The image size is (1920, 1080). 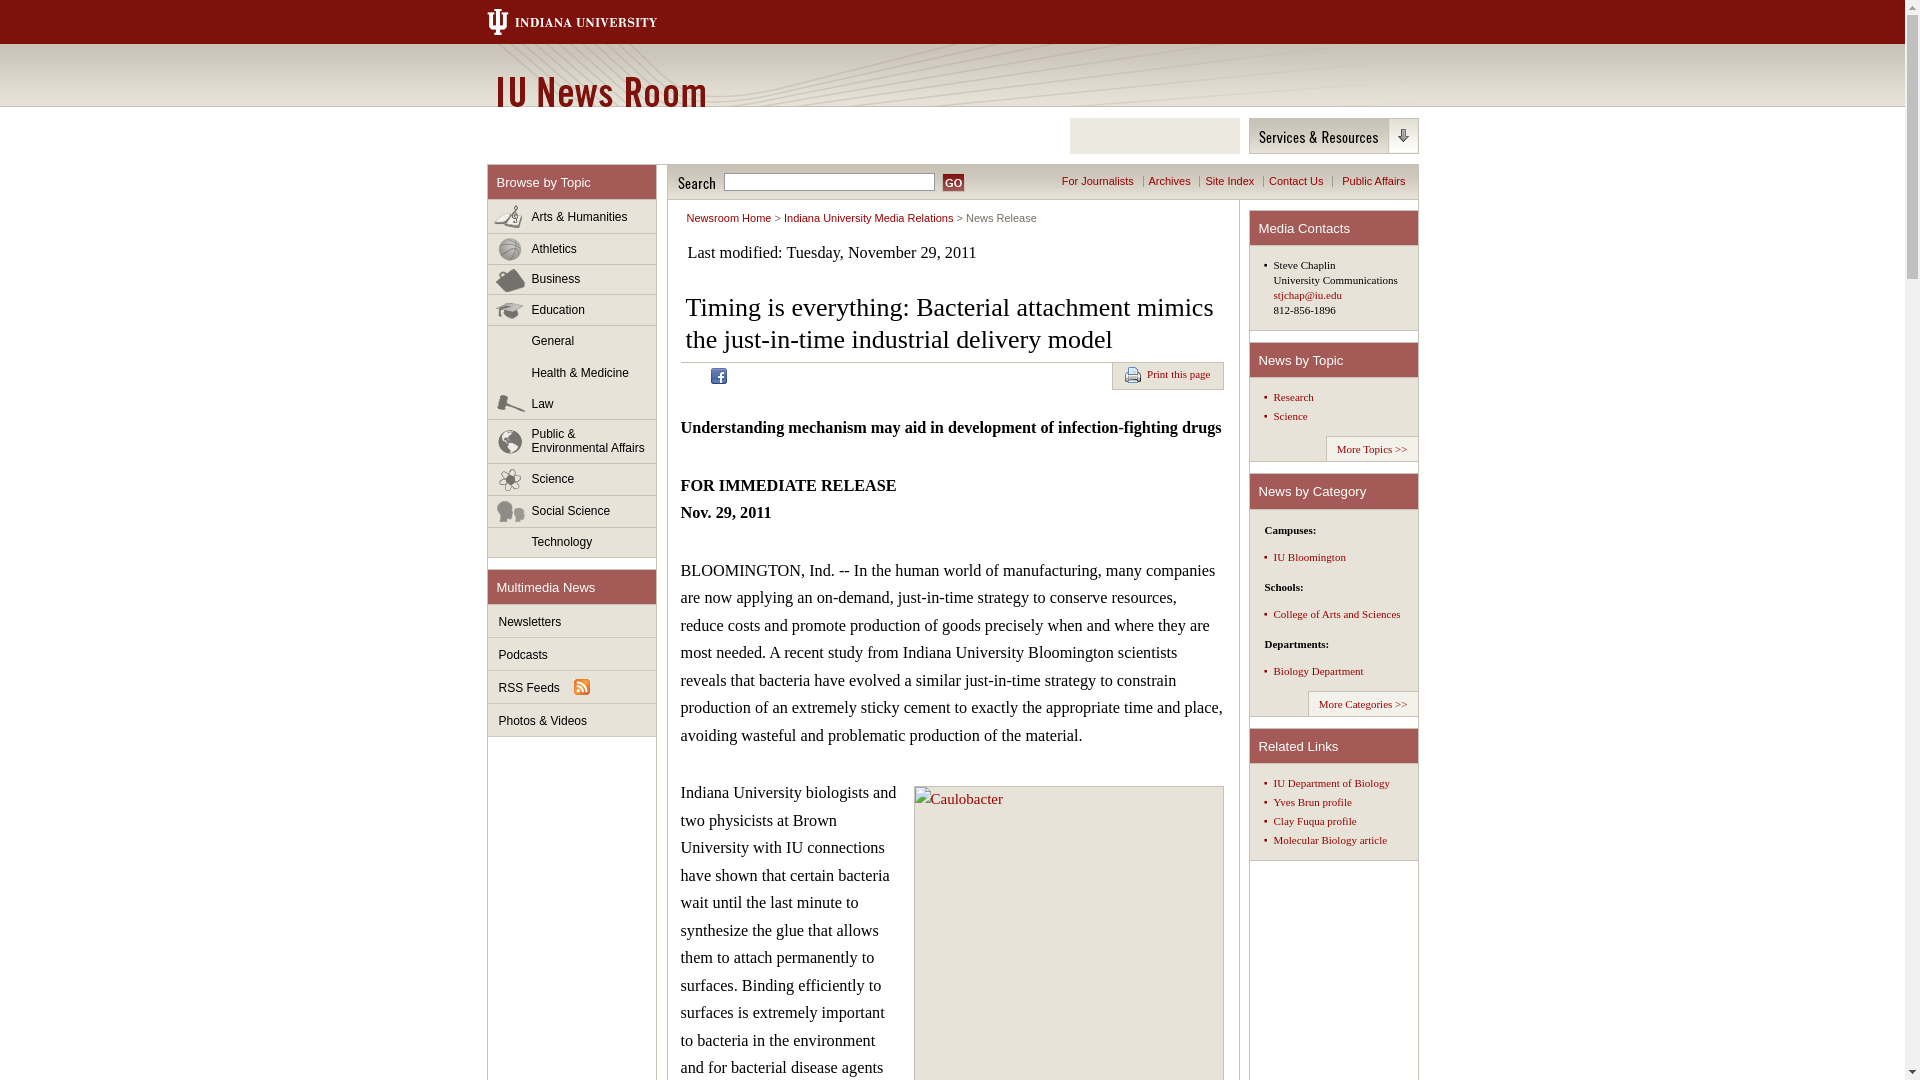 What do you see at coordinates (572, 480) in the screenshot?
I see `Science` at bounding box center [572, 480].